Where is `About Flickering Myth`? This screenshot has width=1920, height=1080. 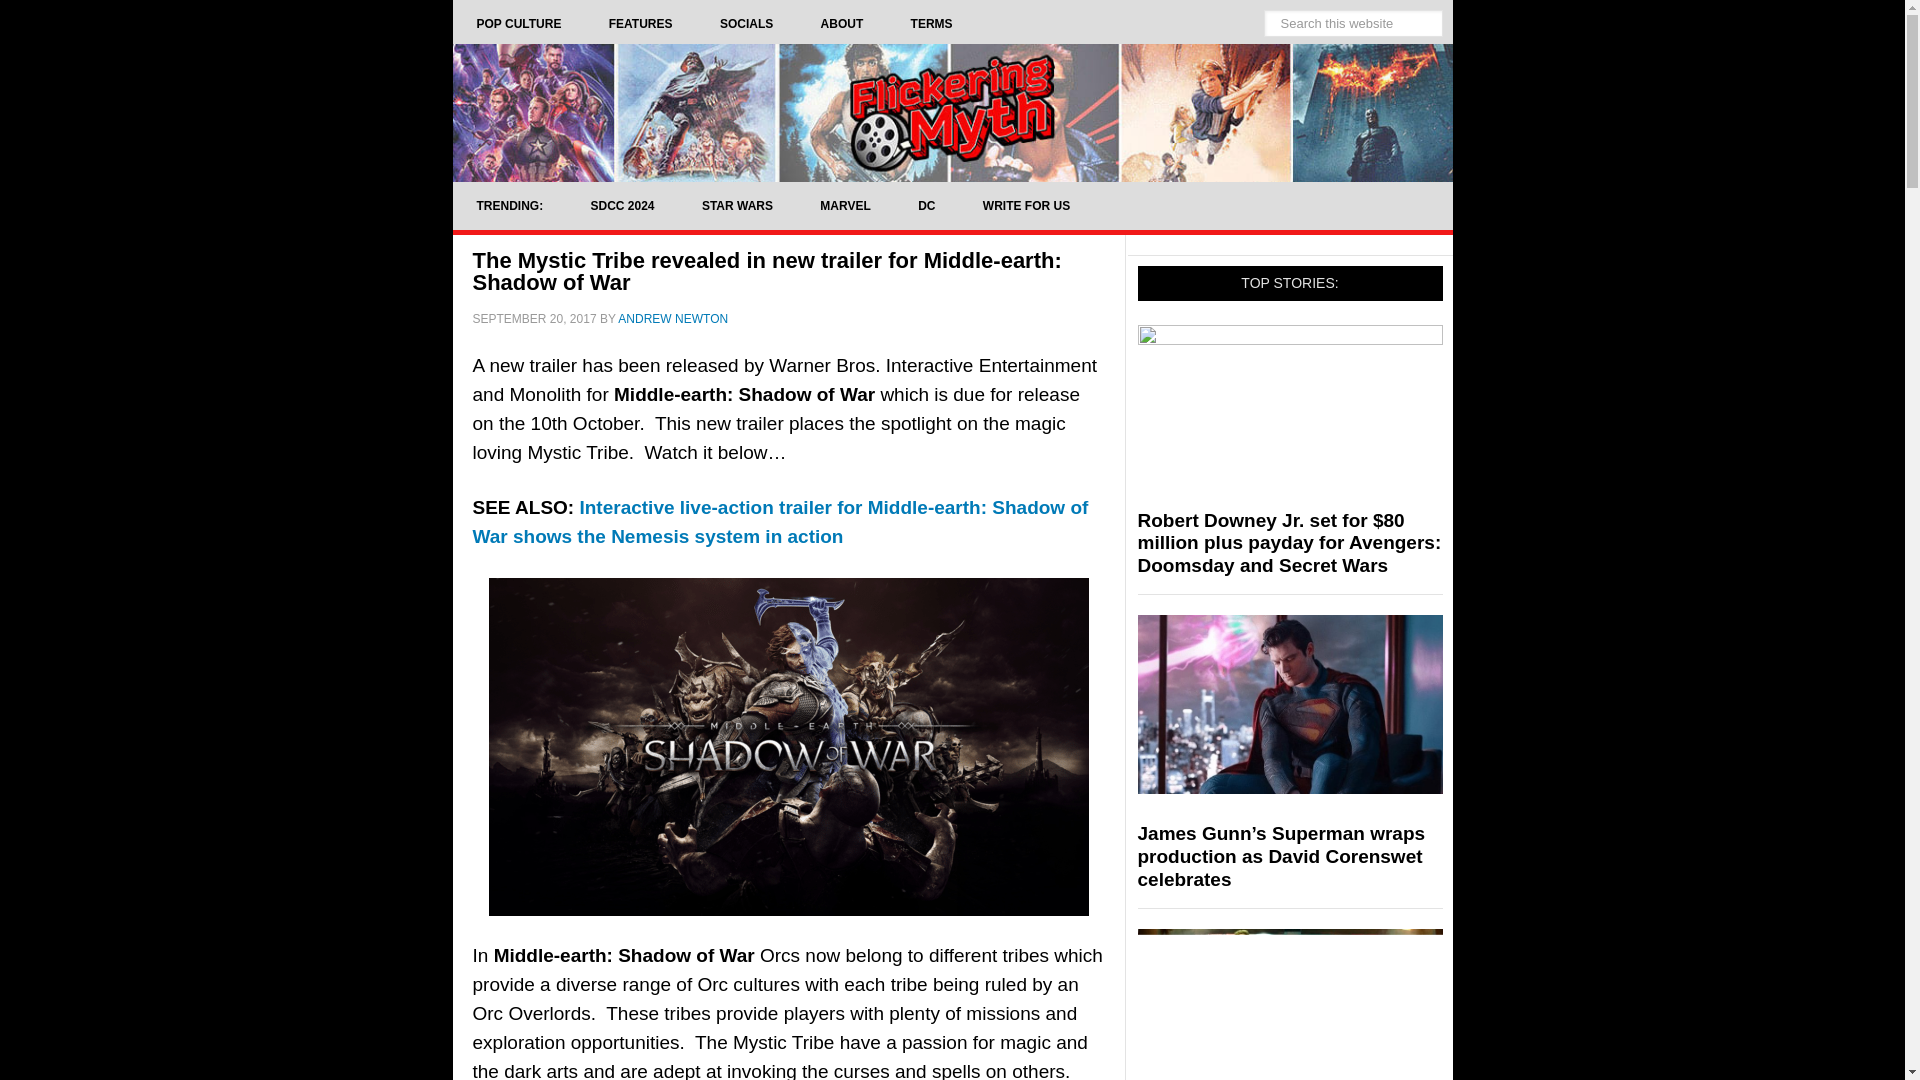 About Flickering Myth is located at coordinates (842, 24).